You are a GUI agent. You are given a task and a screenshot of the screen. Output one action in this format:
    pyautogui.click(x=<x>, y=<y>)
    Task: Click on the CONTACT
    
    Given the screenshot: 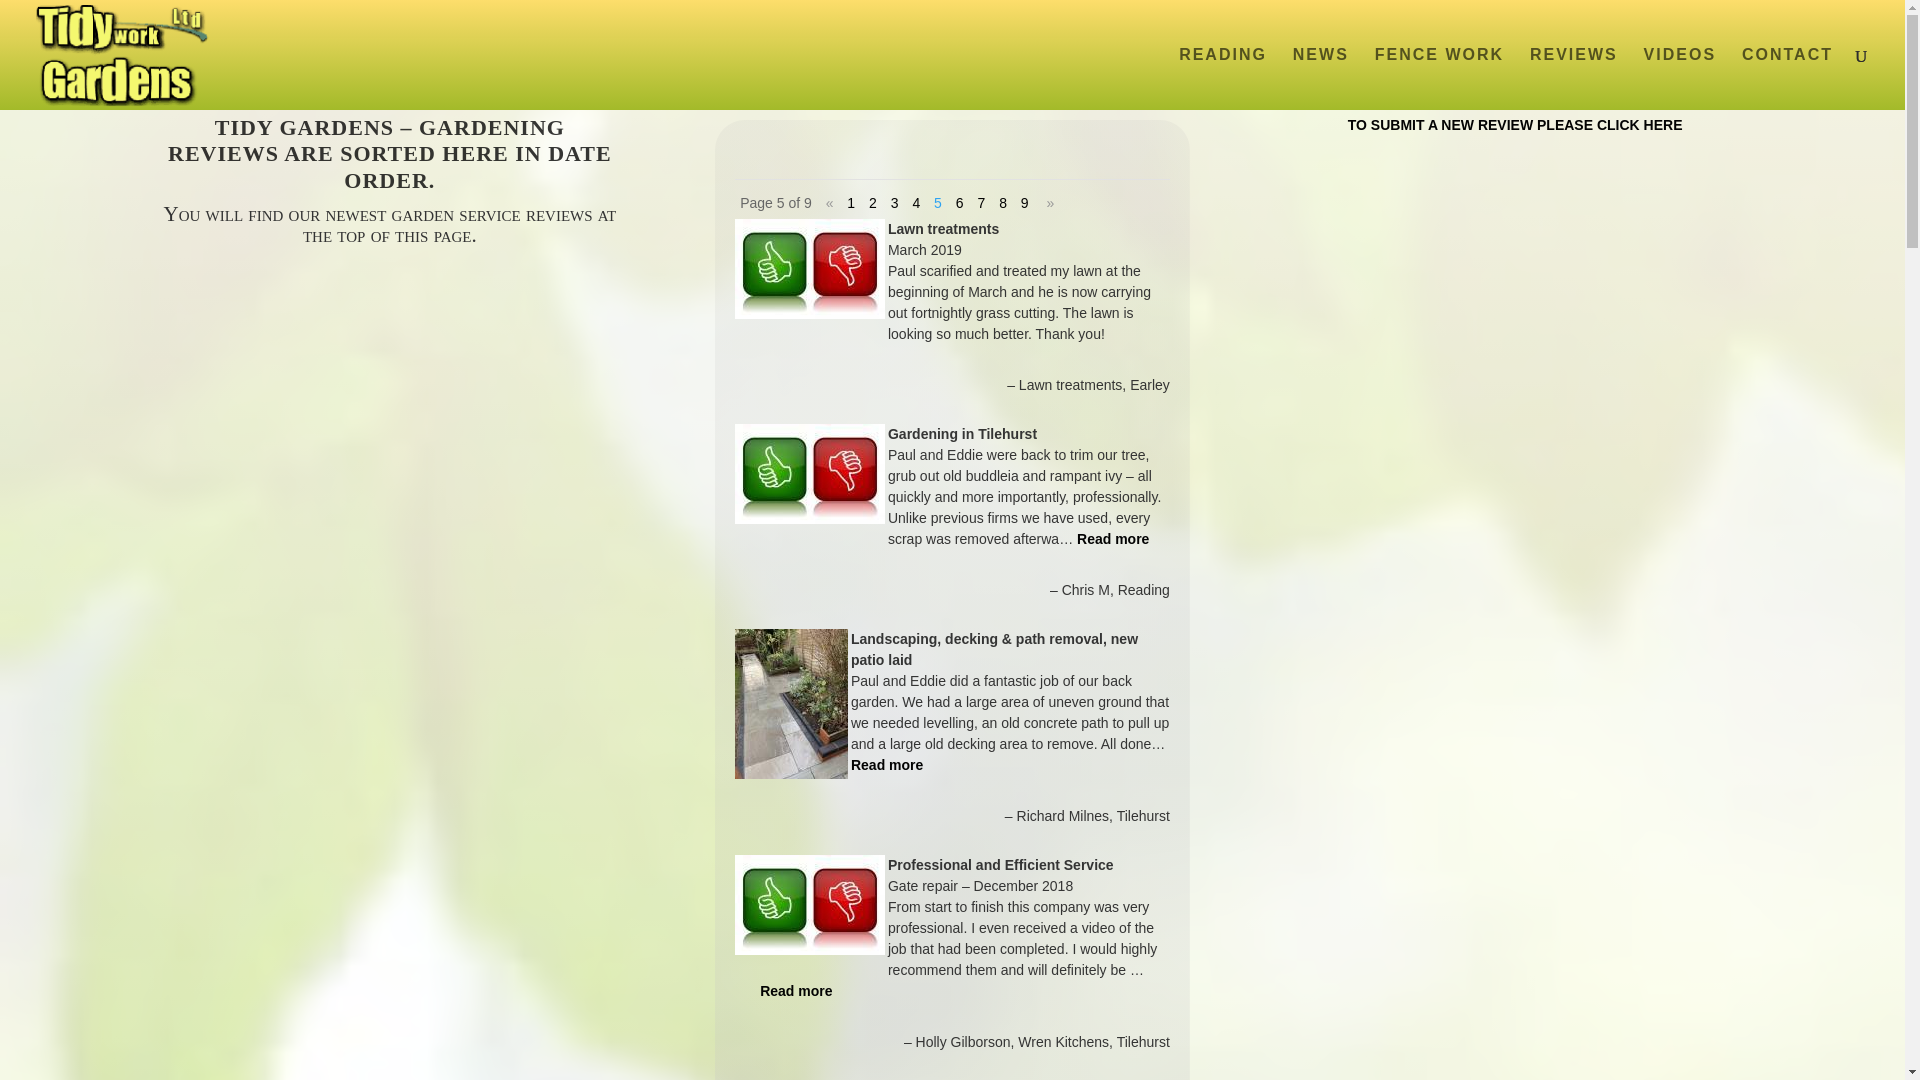 What is the action you would take?
    pyautogui.click(x=1787, y=78)
    